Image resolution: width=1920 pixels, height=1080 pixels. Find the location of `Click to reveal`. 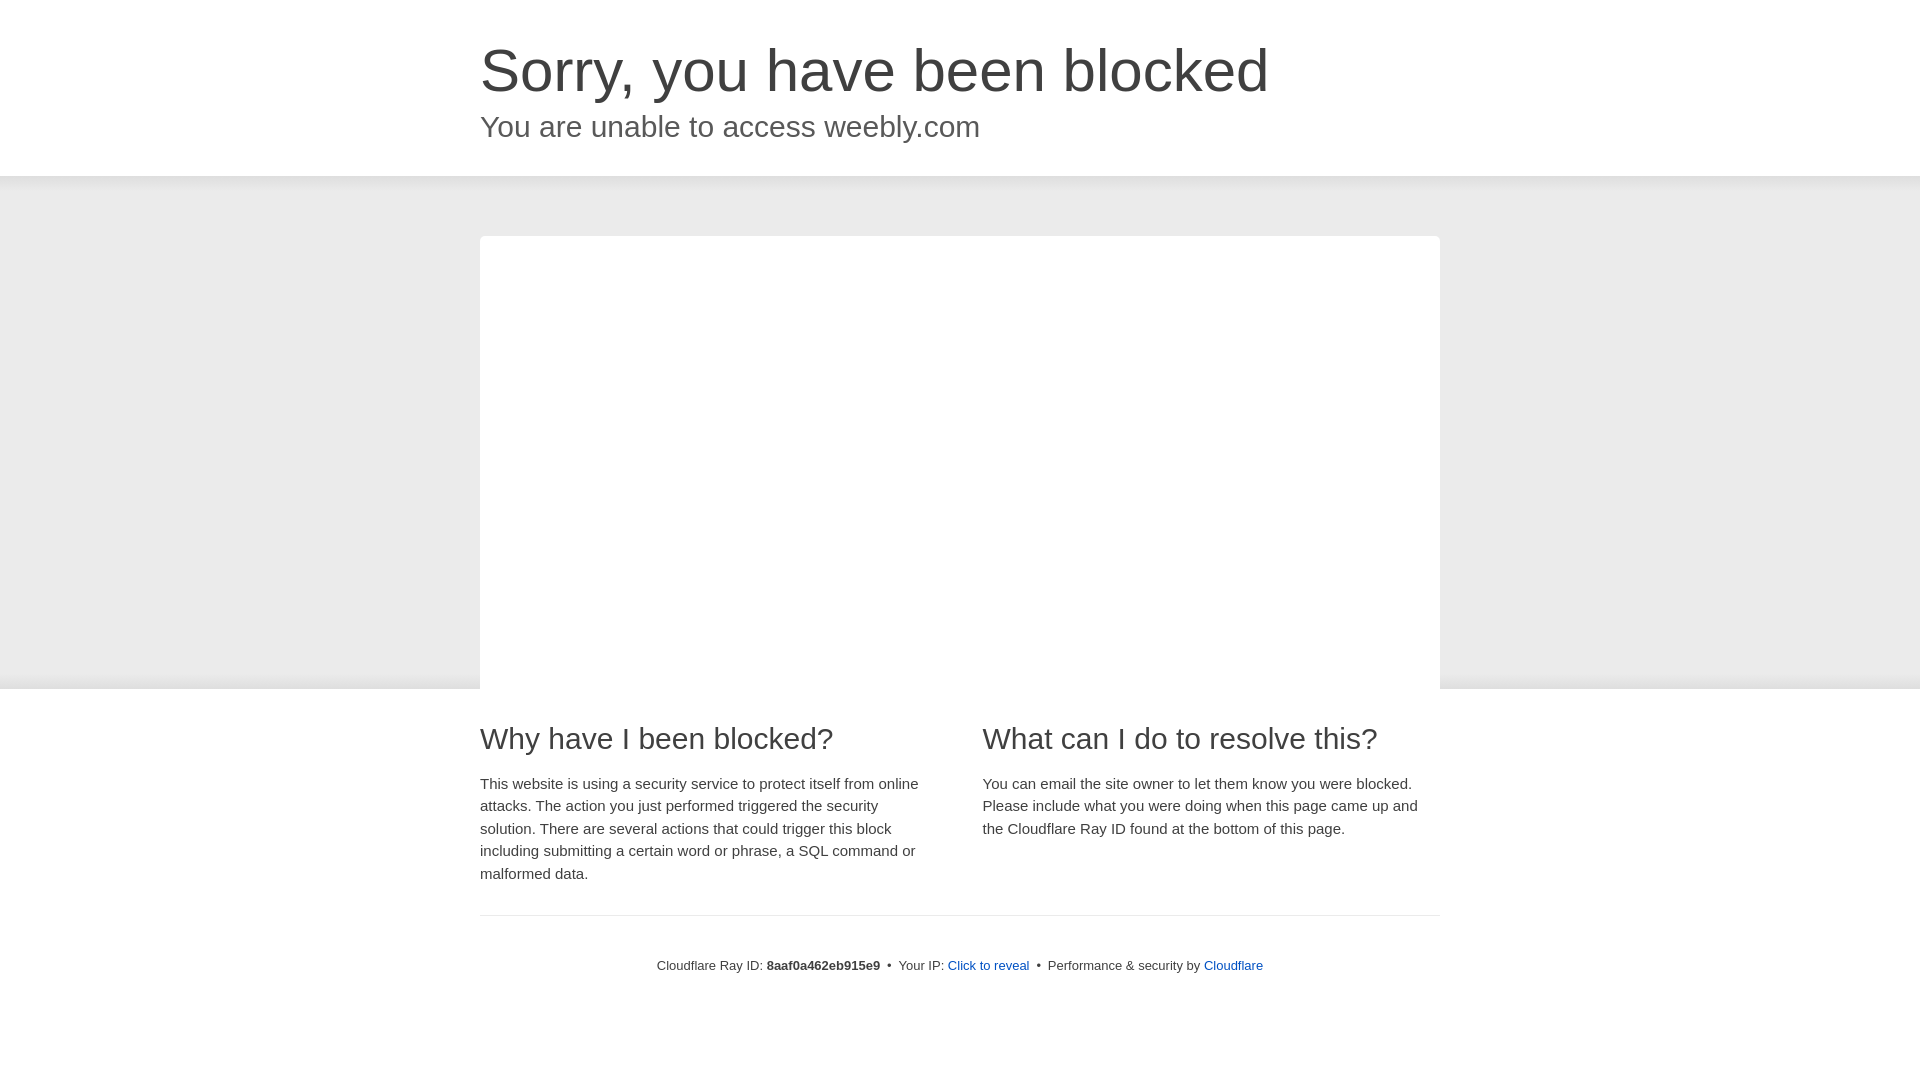

Click to reveal is located at coordinates (988, 966).